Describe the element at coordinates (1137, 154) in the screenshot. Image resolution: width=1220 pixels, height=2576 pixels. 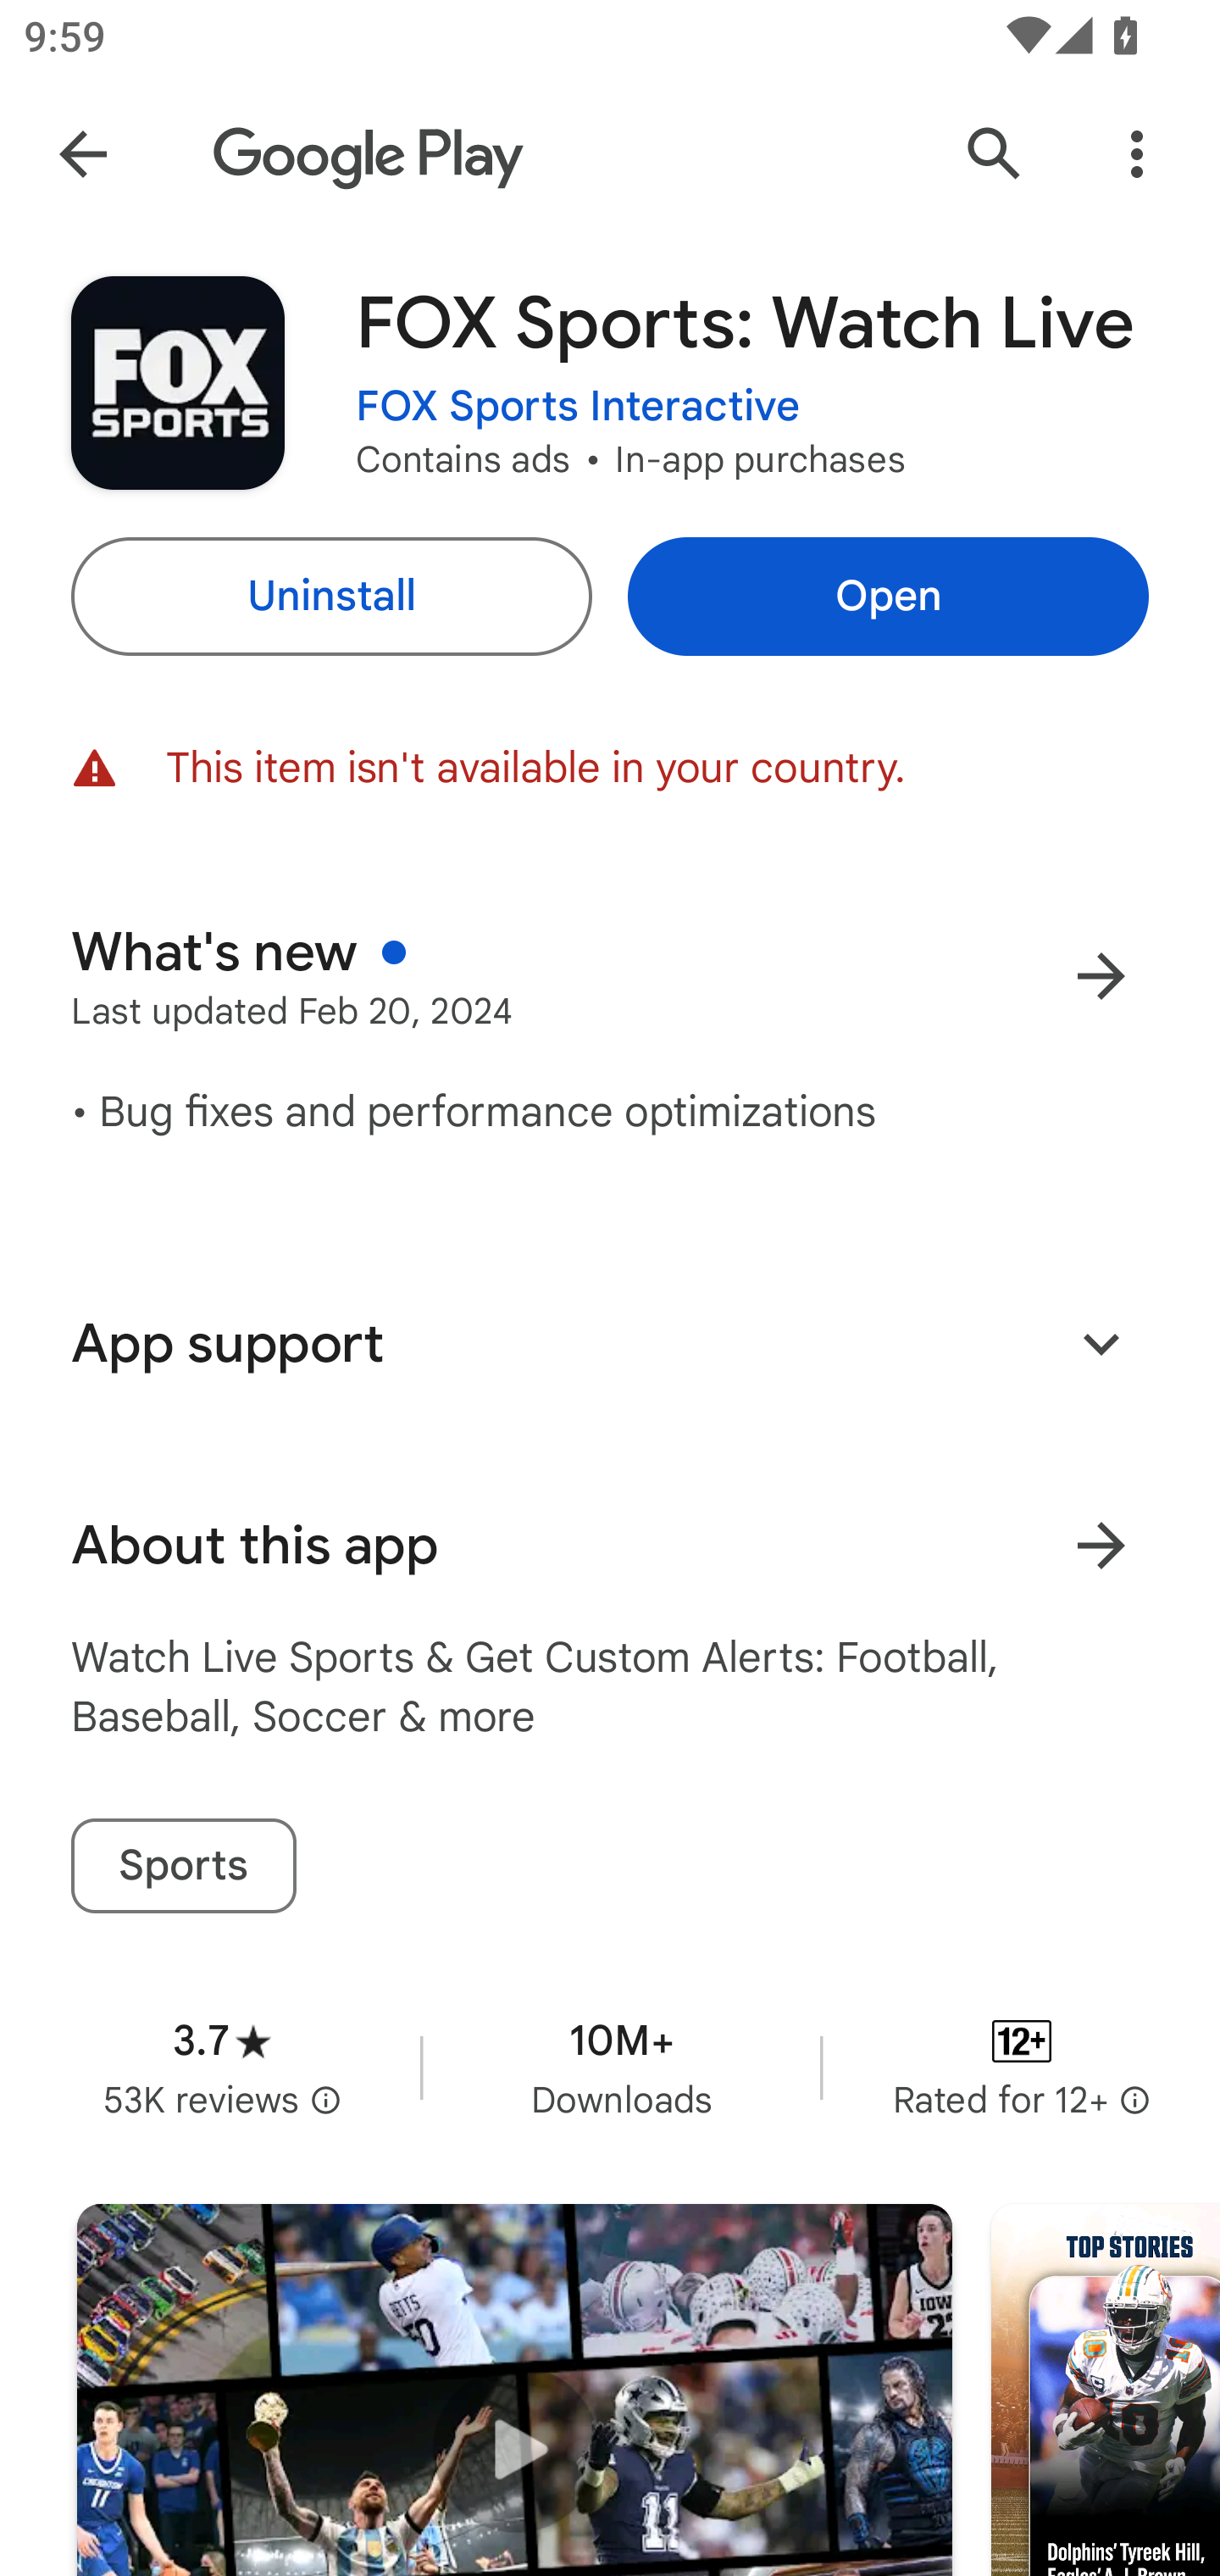
I see `More Options` at that location.